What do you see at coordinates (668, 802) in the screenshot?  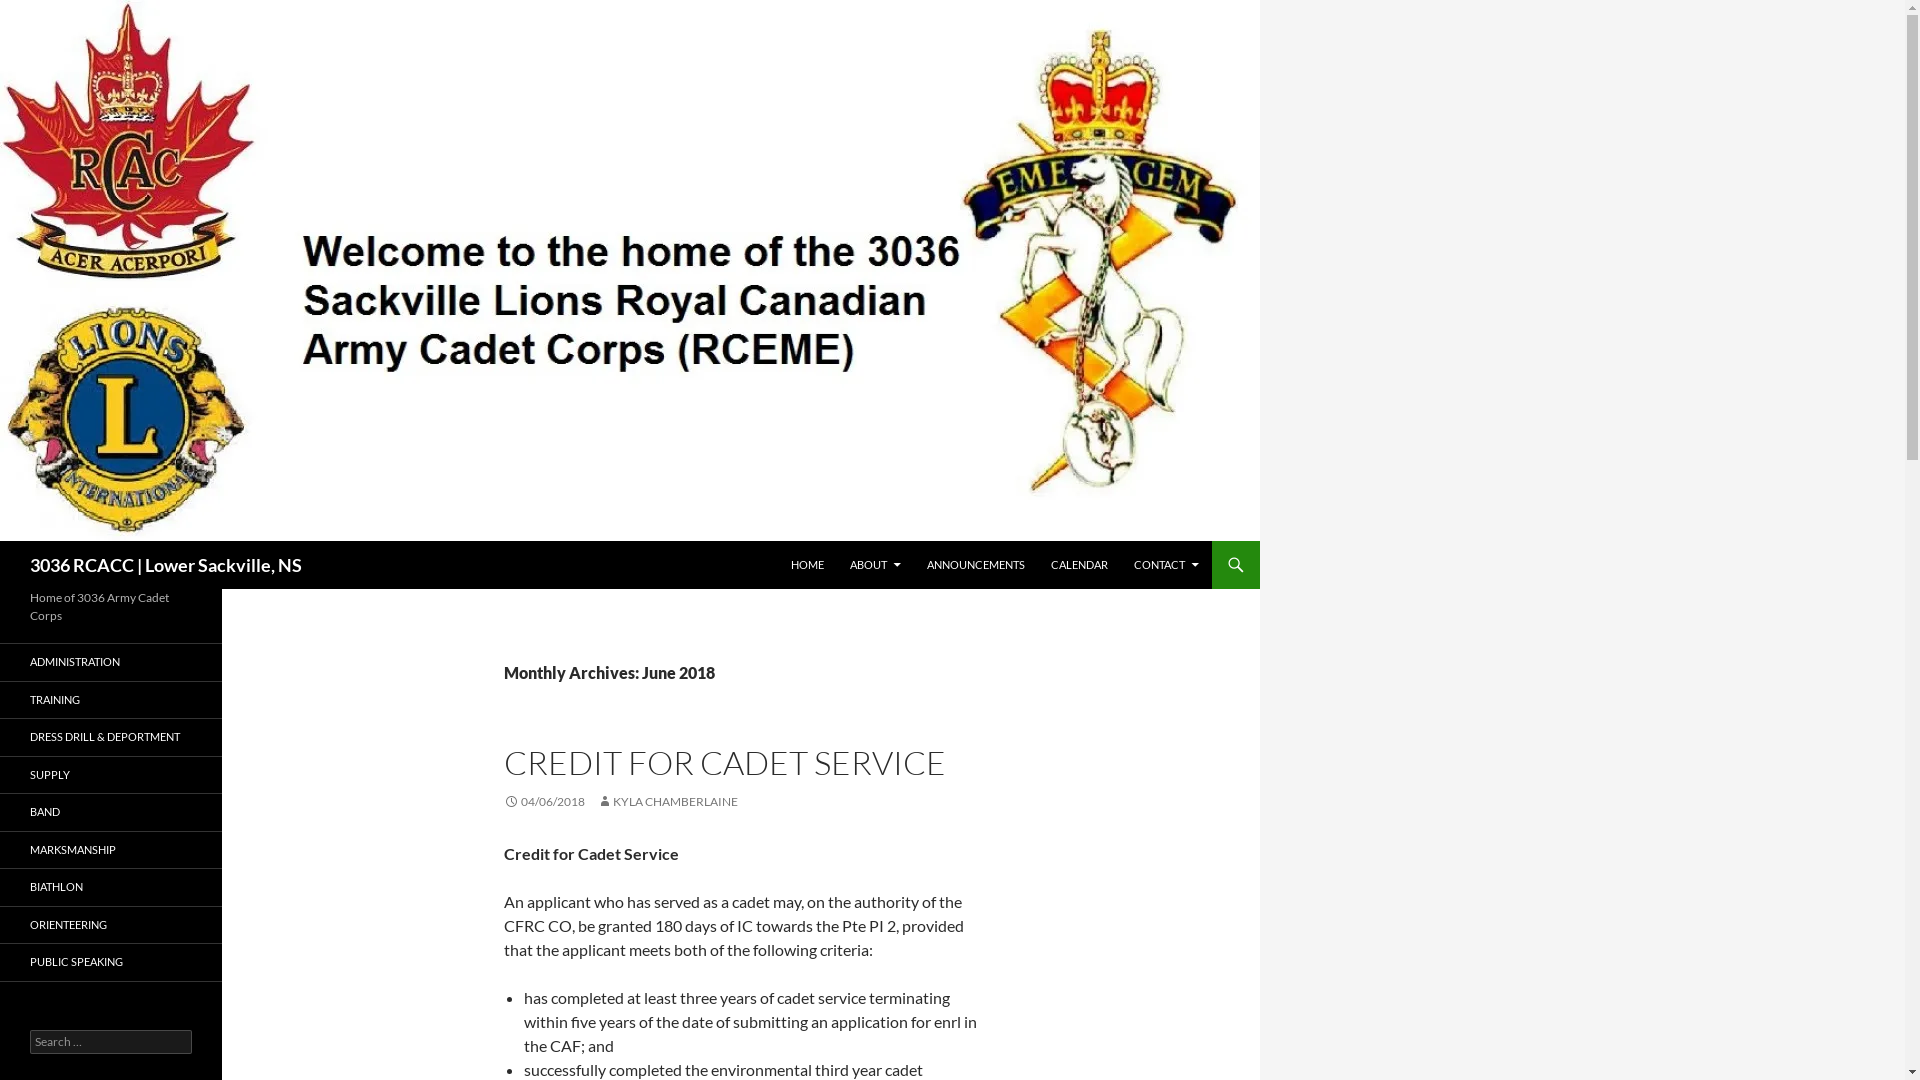 I see `KYLA CHAMBERLAINE` at bounding box center [668, 802].